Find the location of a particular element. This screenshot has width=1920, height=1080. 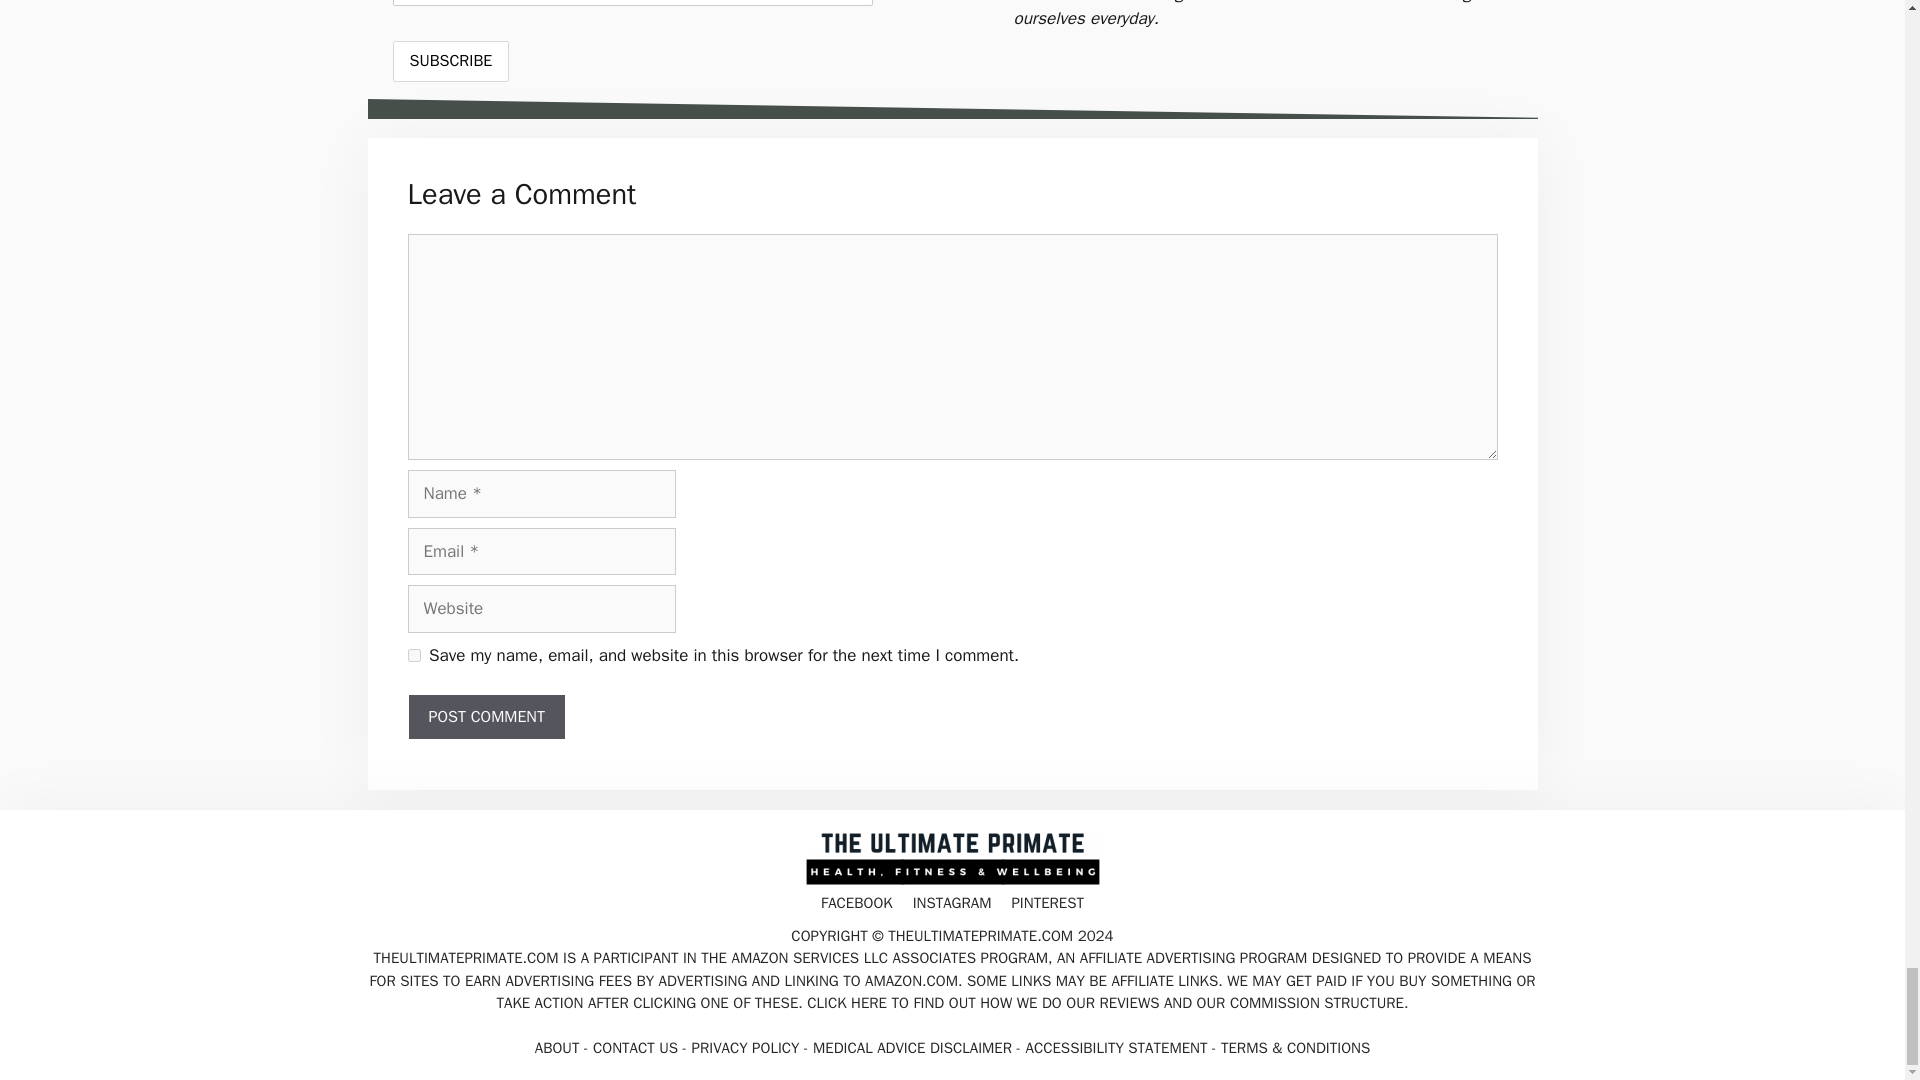

Subscribe is located at coordinates (450, 62).